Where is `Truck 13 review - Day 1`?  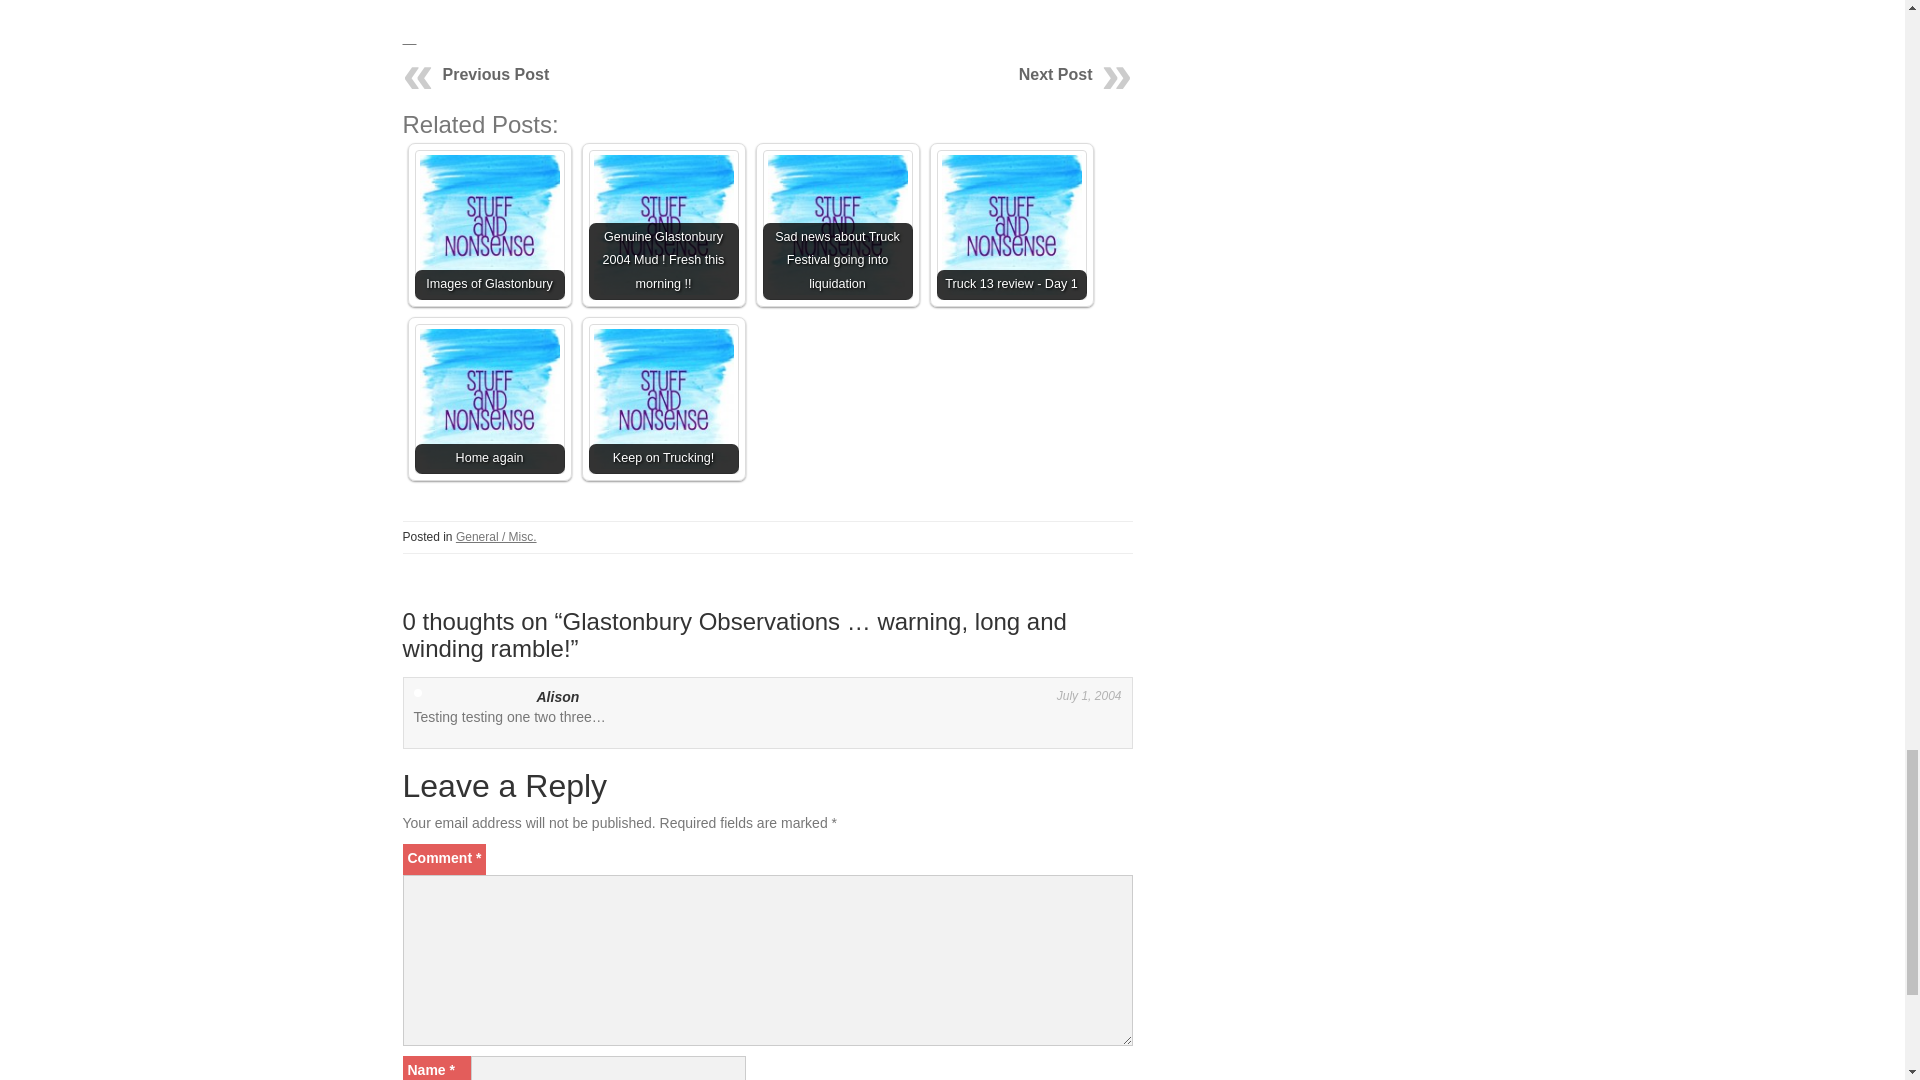 Truck 13 review - Day 1 is located at coordinates (1011, 225).